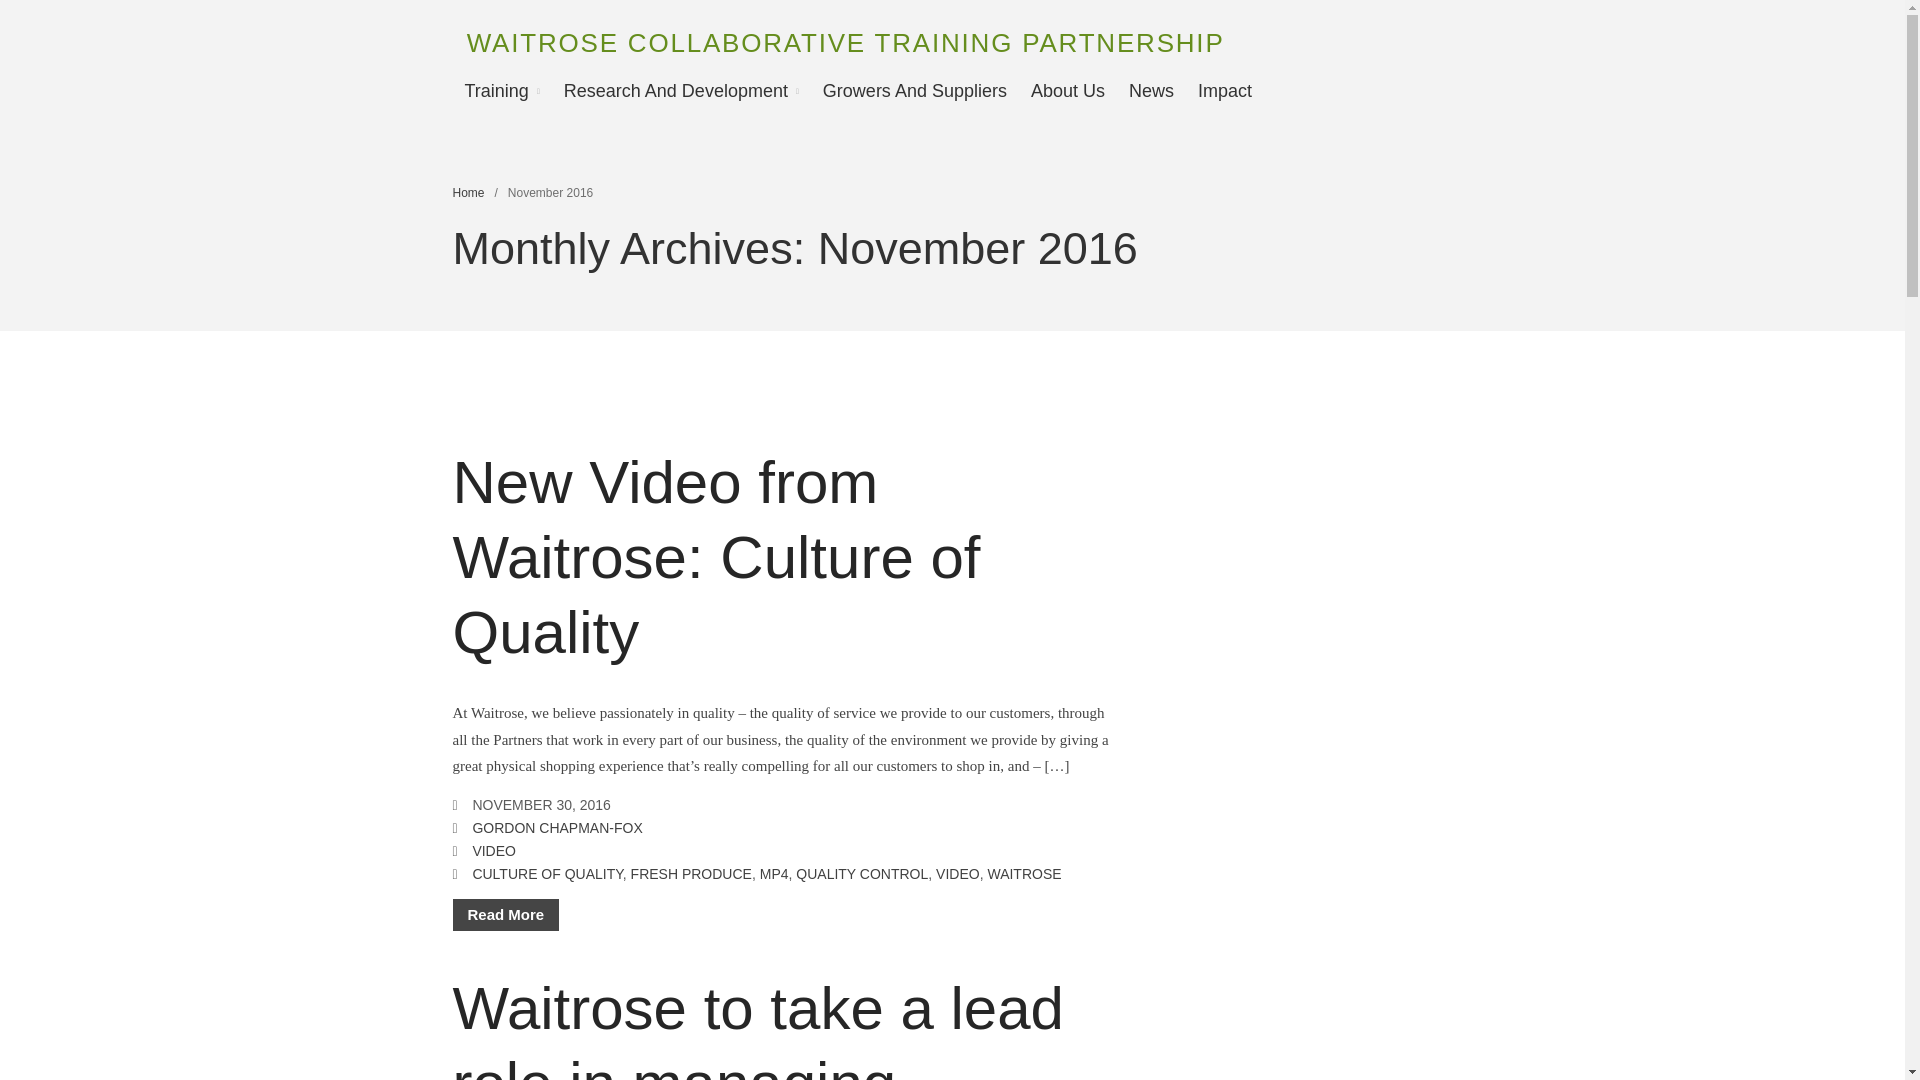 The height and width of the screenshot is (1080, 1920). Describe the element at coordinates (547, 874) in the screenshot. I see `View all posts tagged culture of quality` at that location.